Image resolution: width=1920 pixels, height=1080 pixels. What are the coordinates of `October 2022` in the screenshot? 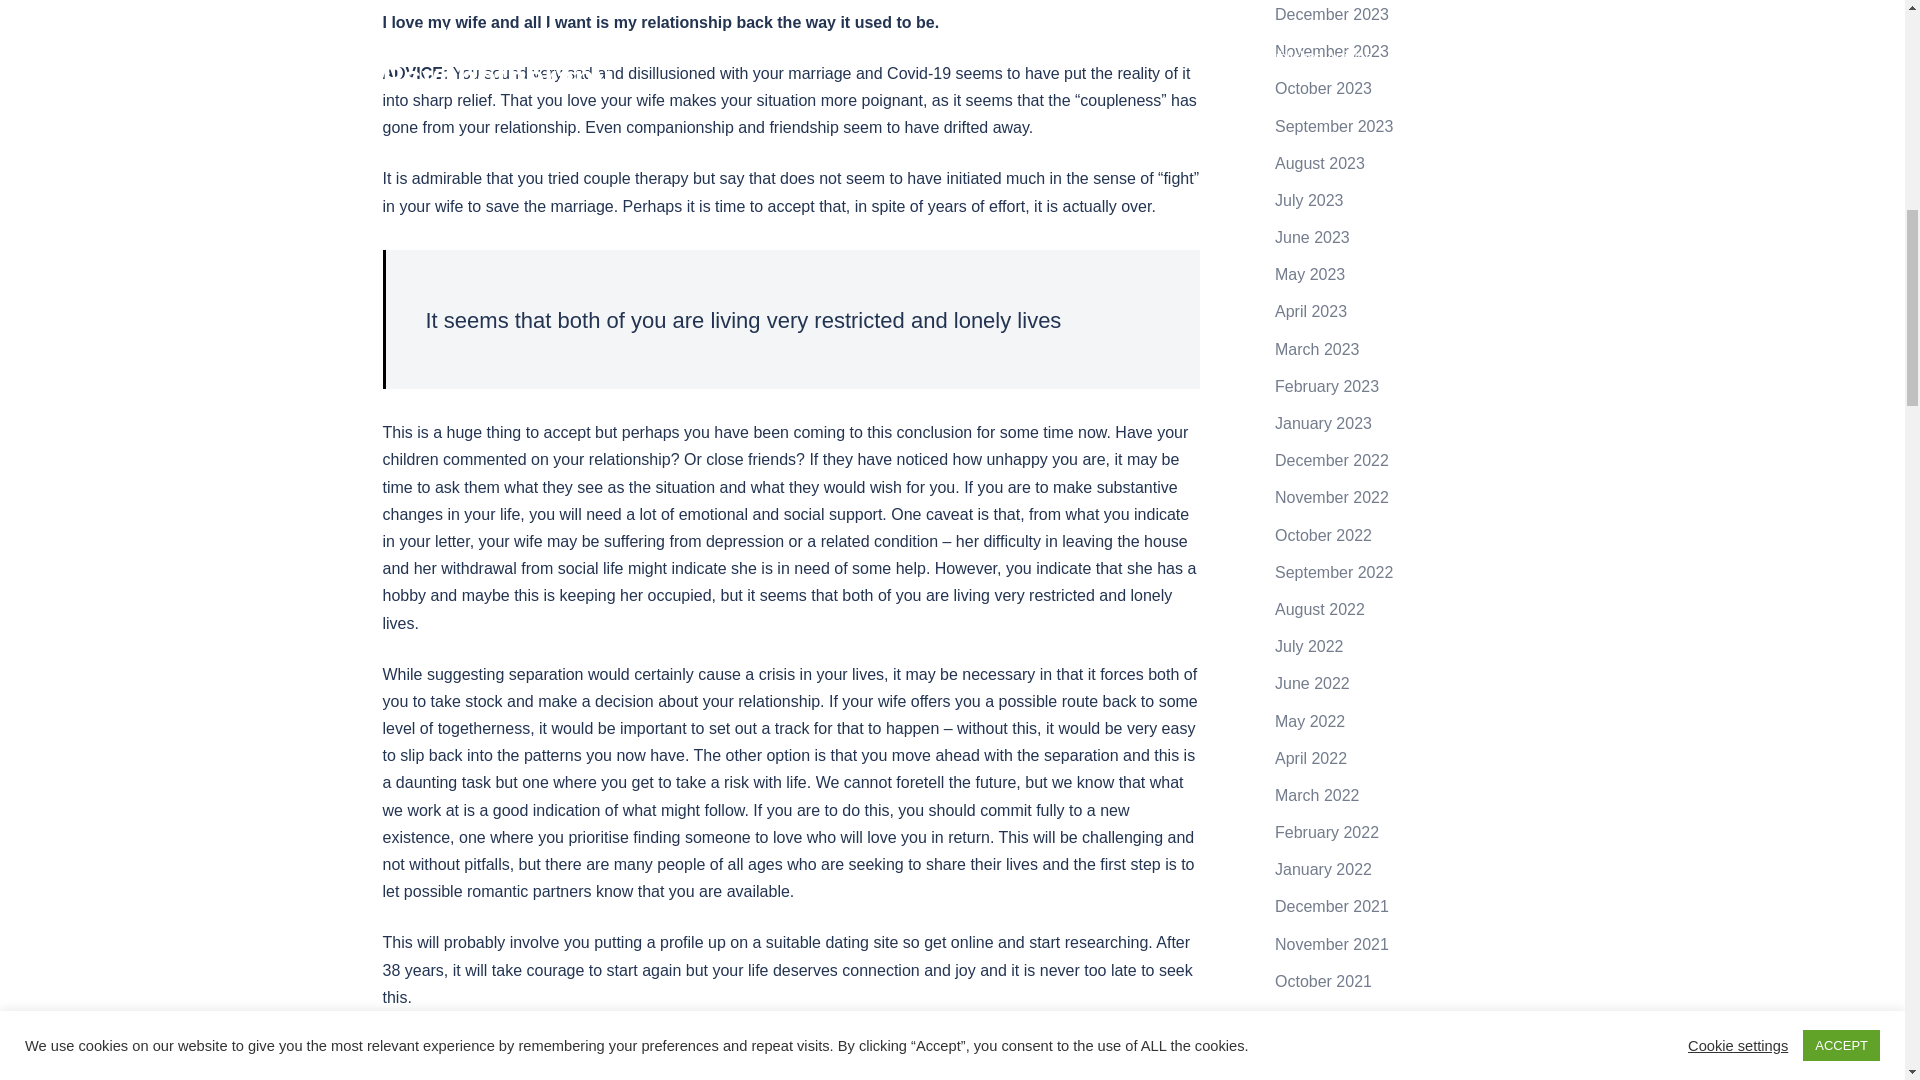 It's located at (1323, 536).